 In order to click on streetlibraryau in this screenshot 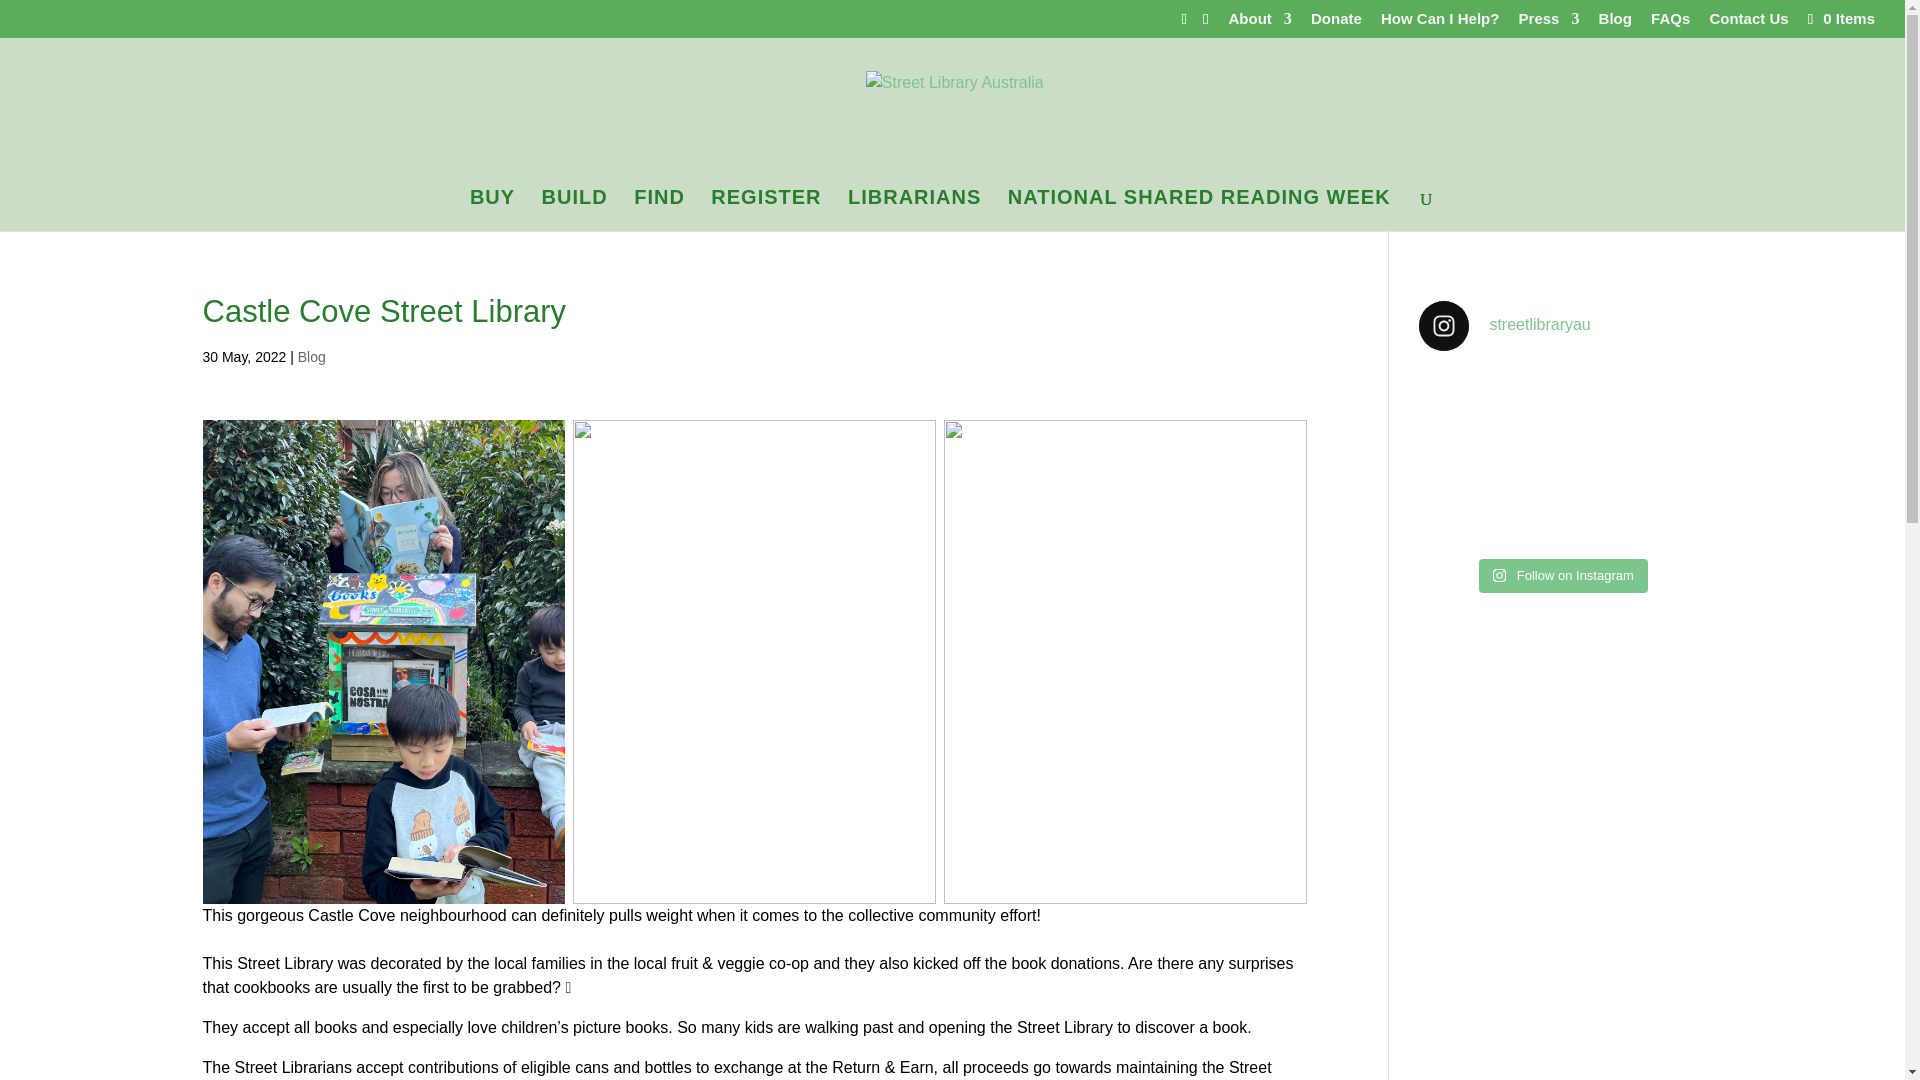, I will do `click(1560, 326)`.